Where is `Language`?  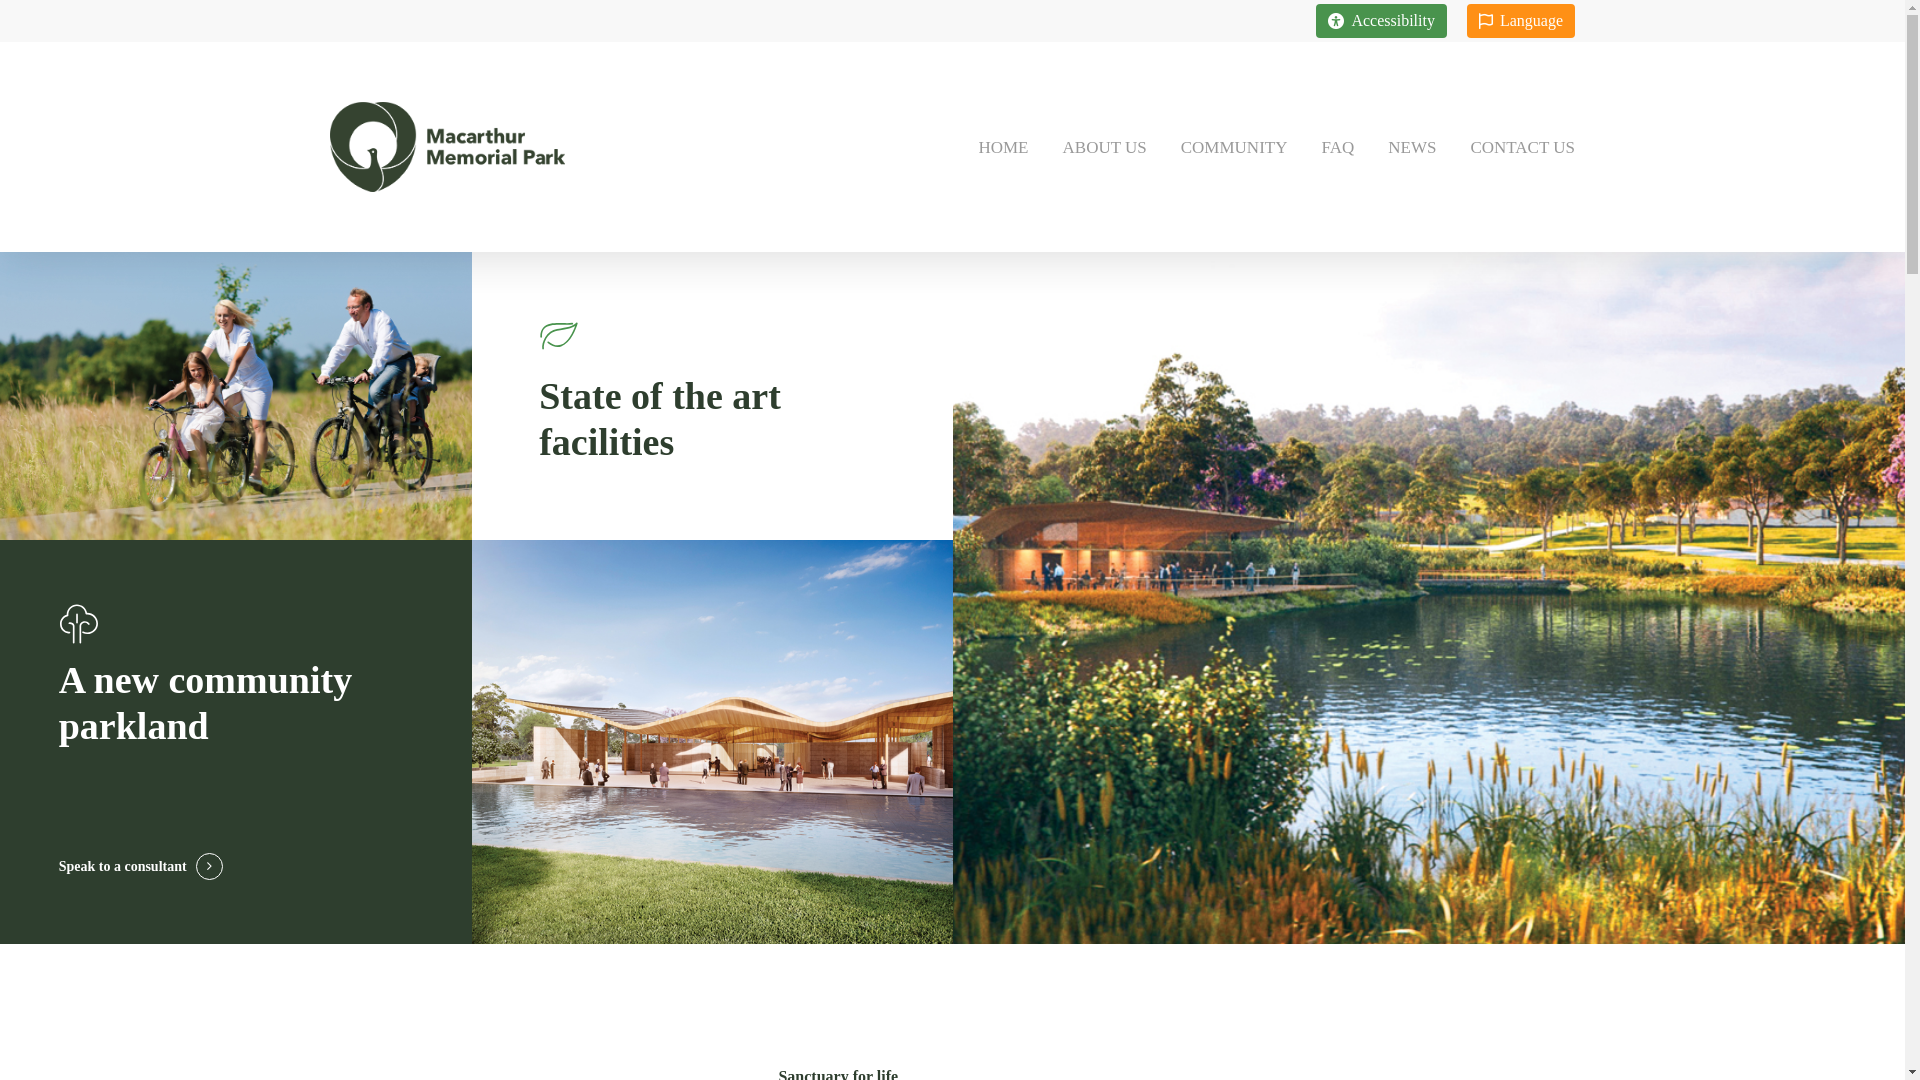 Language is located at coordinates (1521, 21).